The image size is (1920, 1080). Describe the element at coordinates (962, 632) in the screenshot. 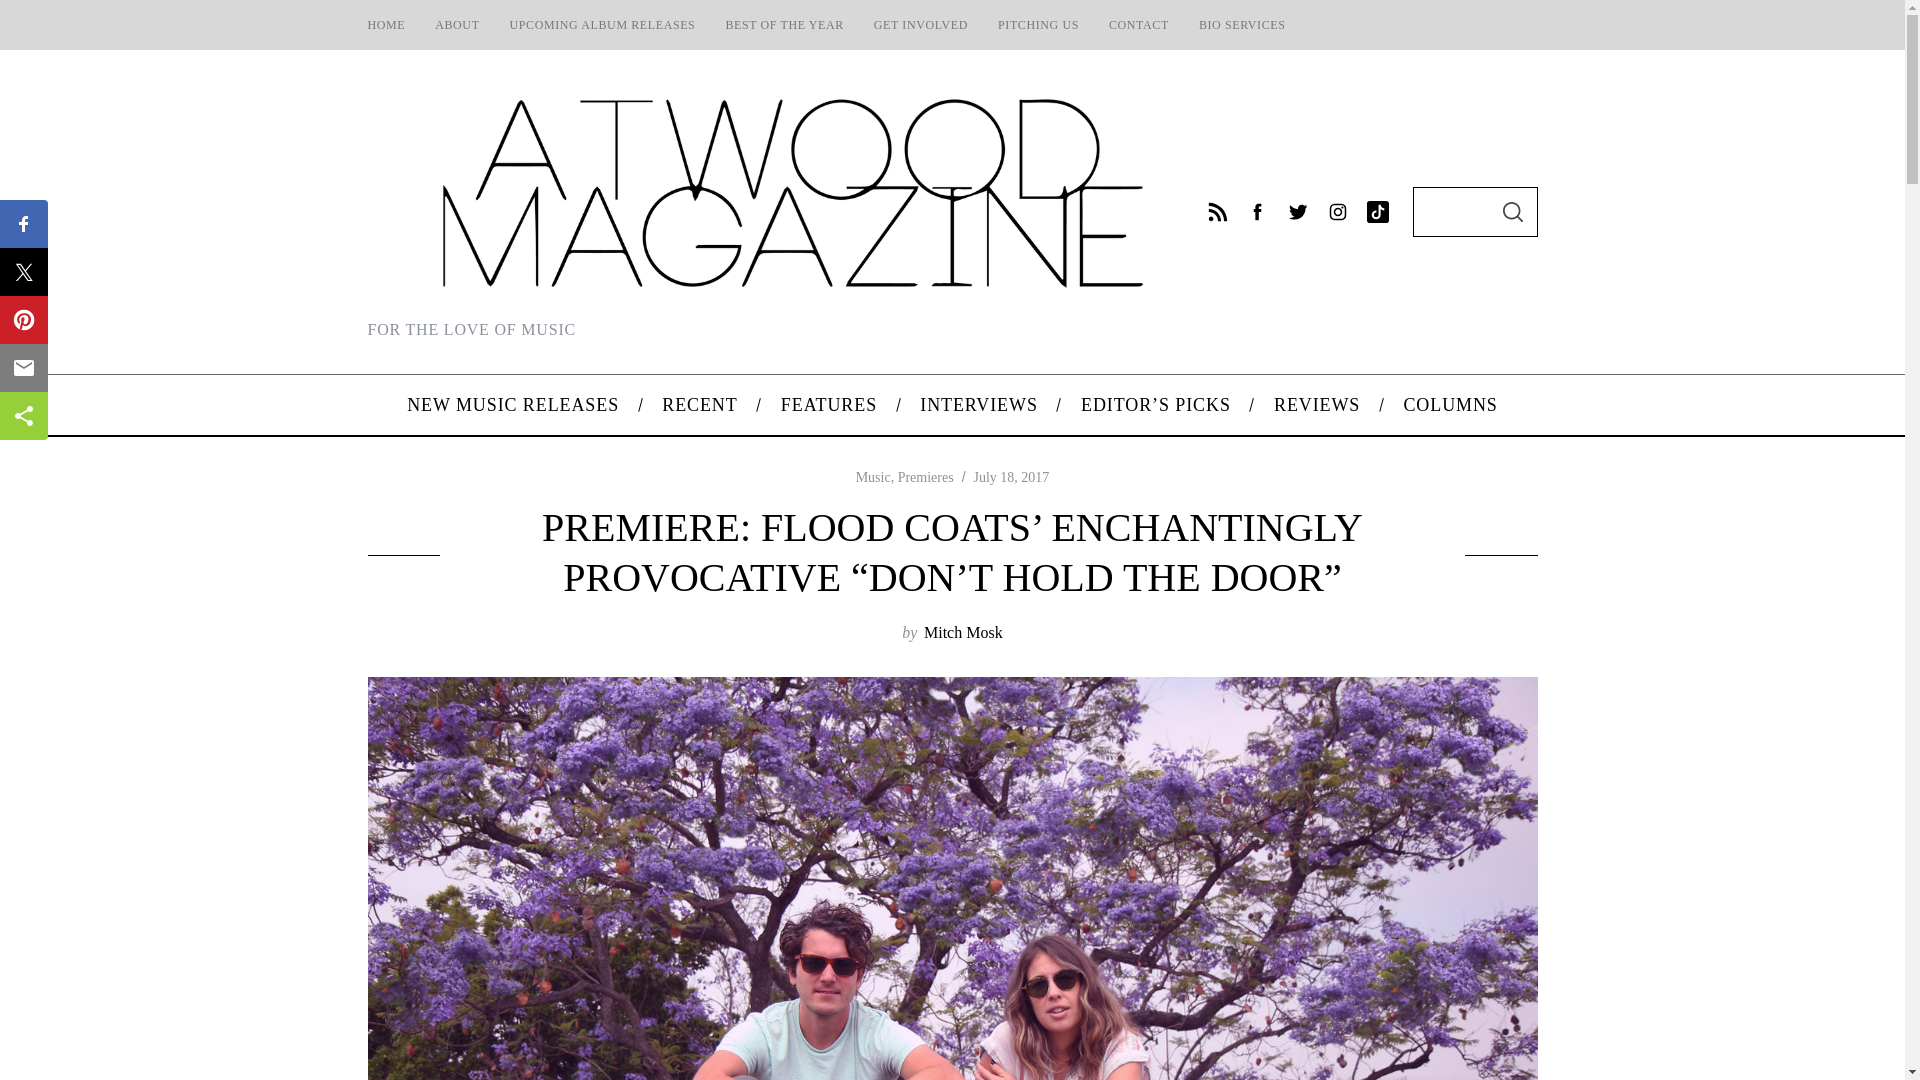

I see `Mitch Mosk` at that location.